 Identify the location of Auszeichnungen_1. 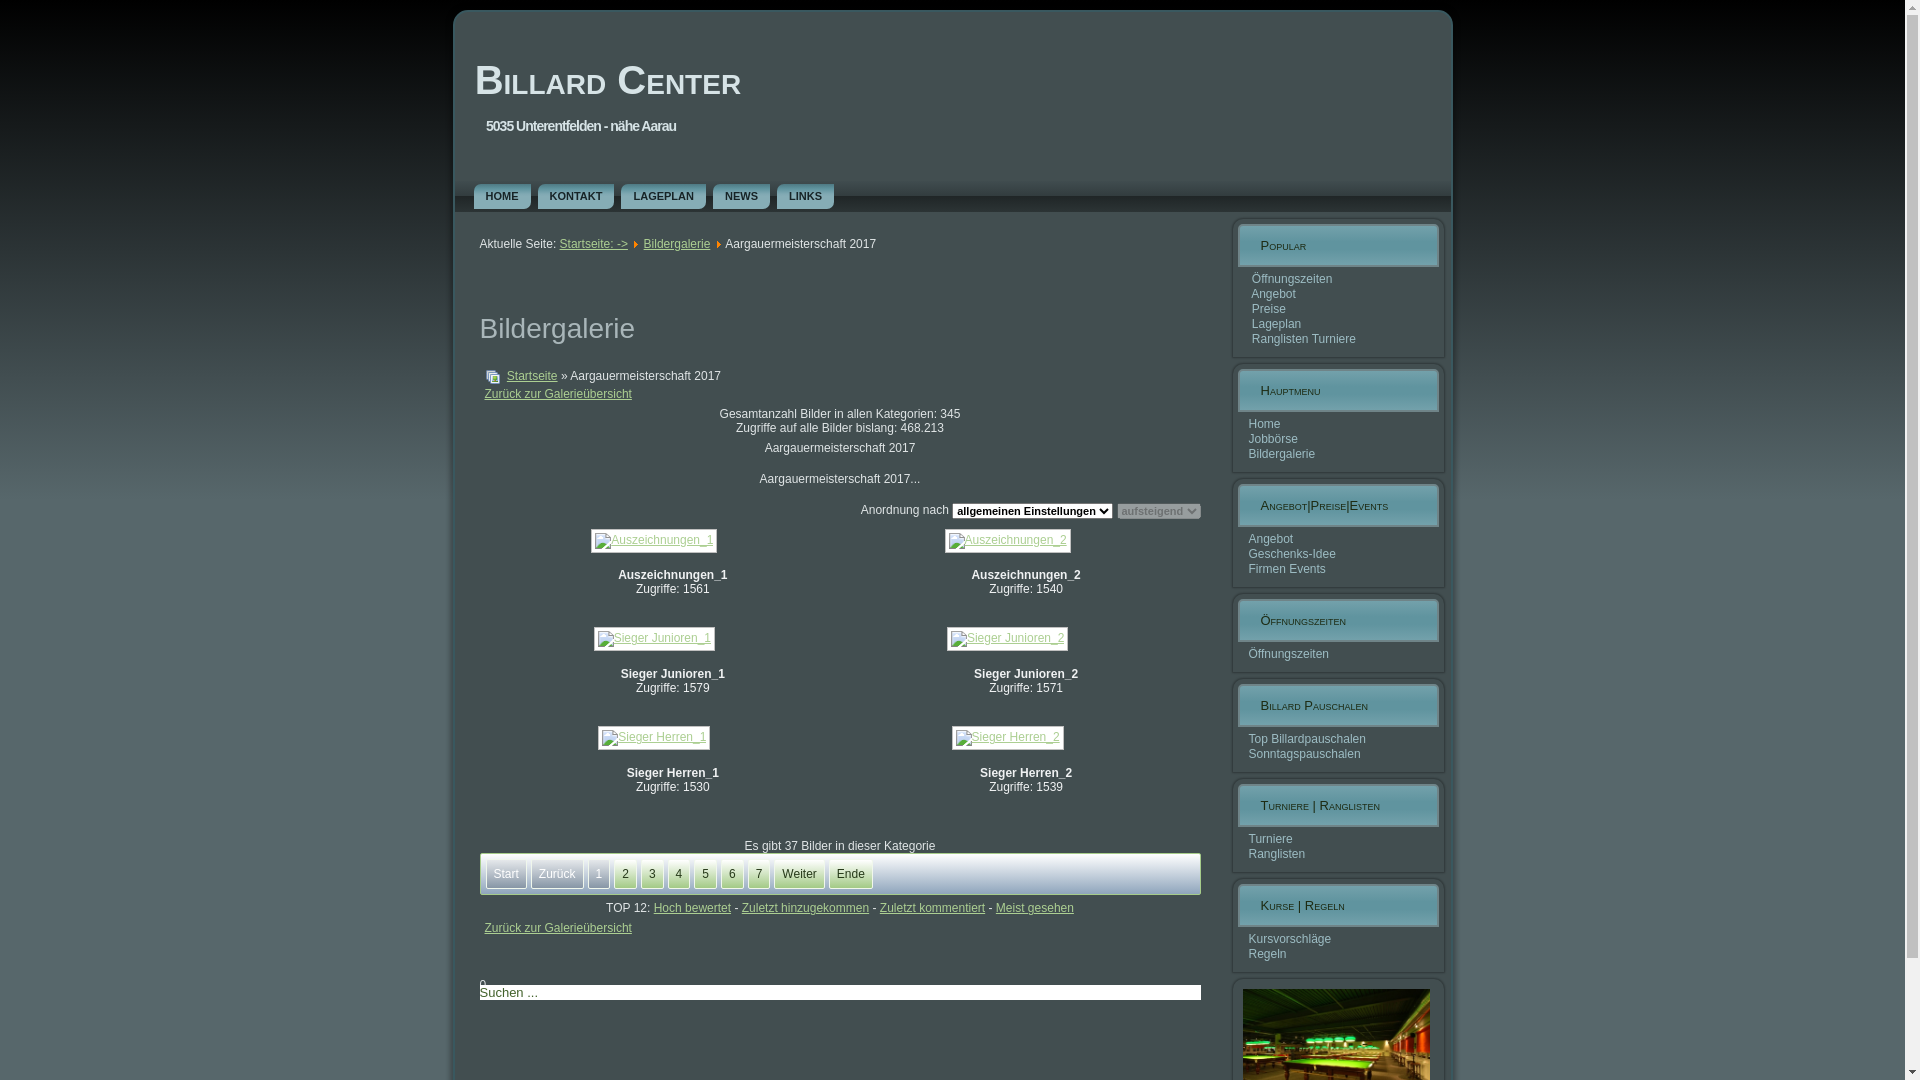
(656, 543).